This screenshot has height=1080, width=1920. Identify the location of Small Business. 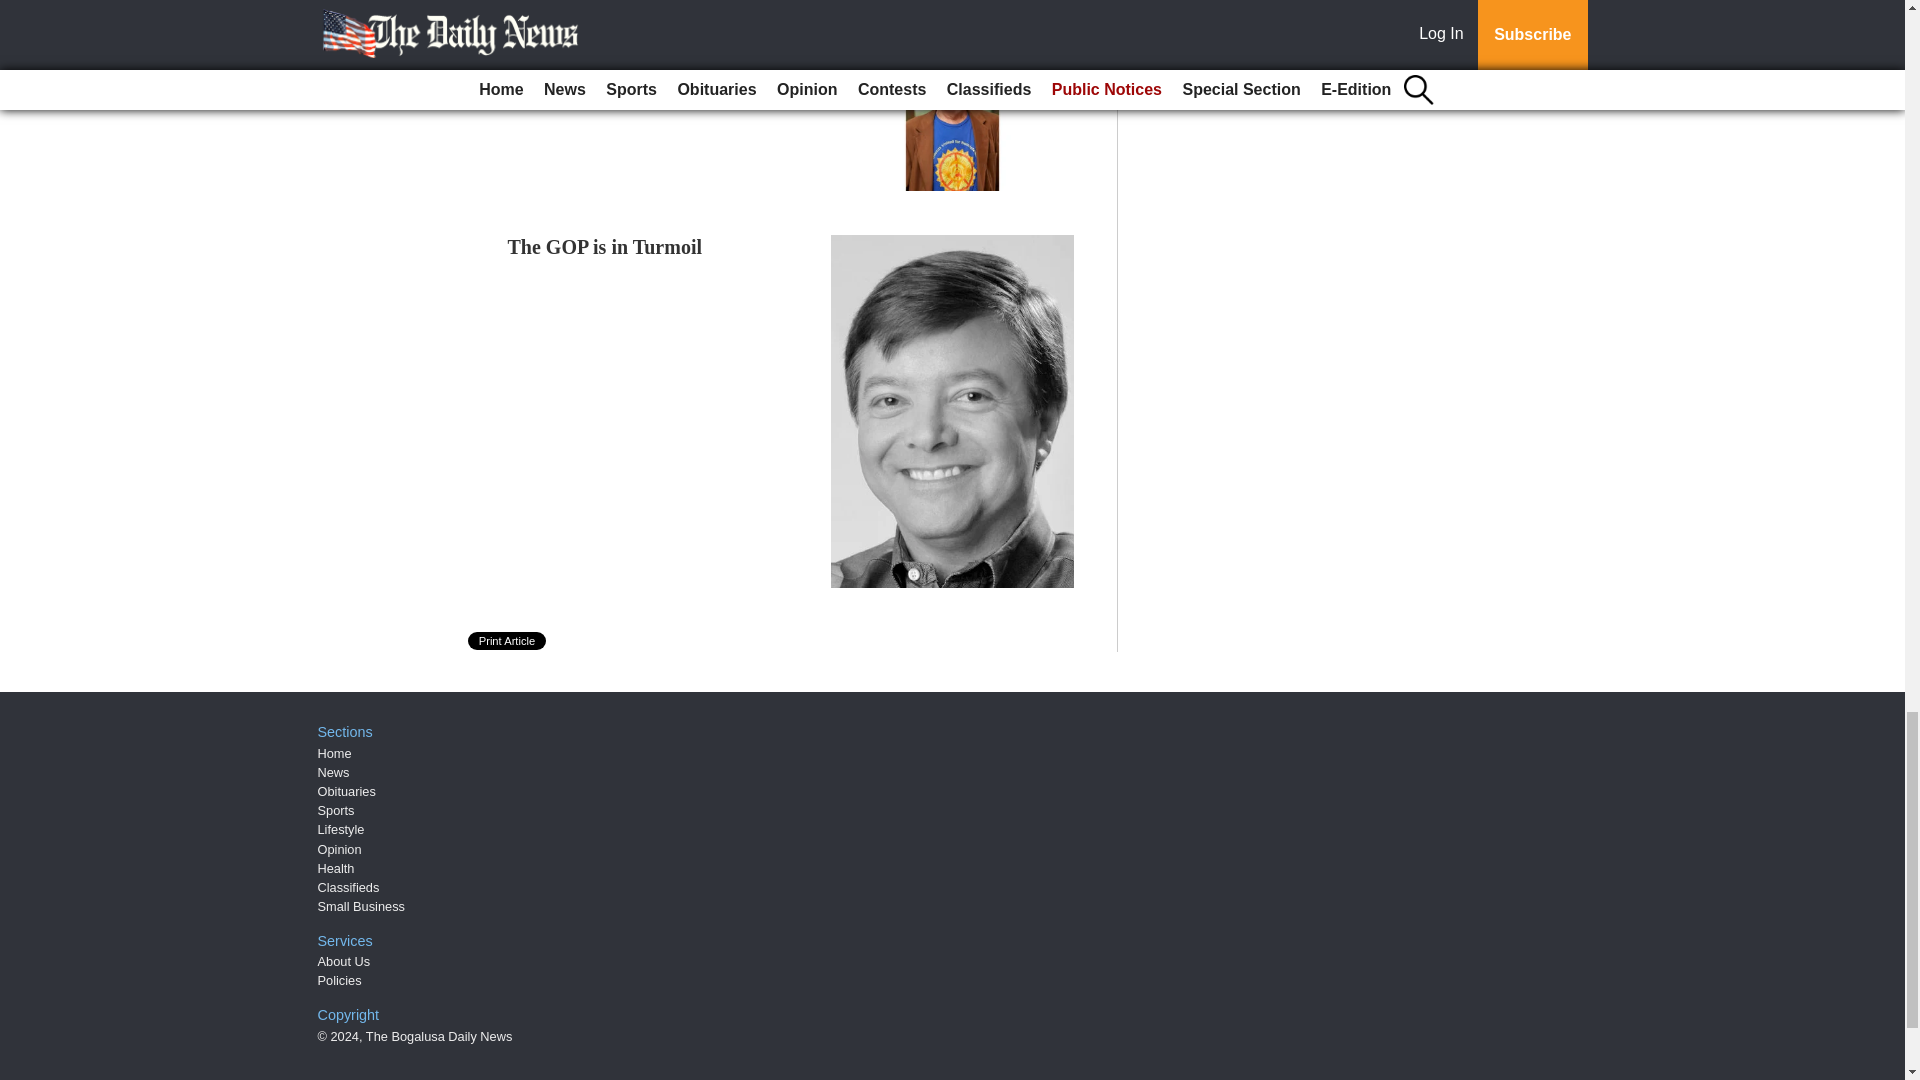
(362, 906).